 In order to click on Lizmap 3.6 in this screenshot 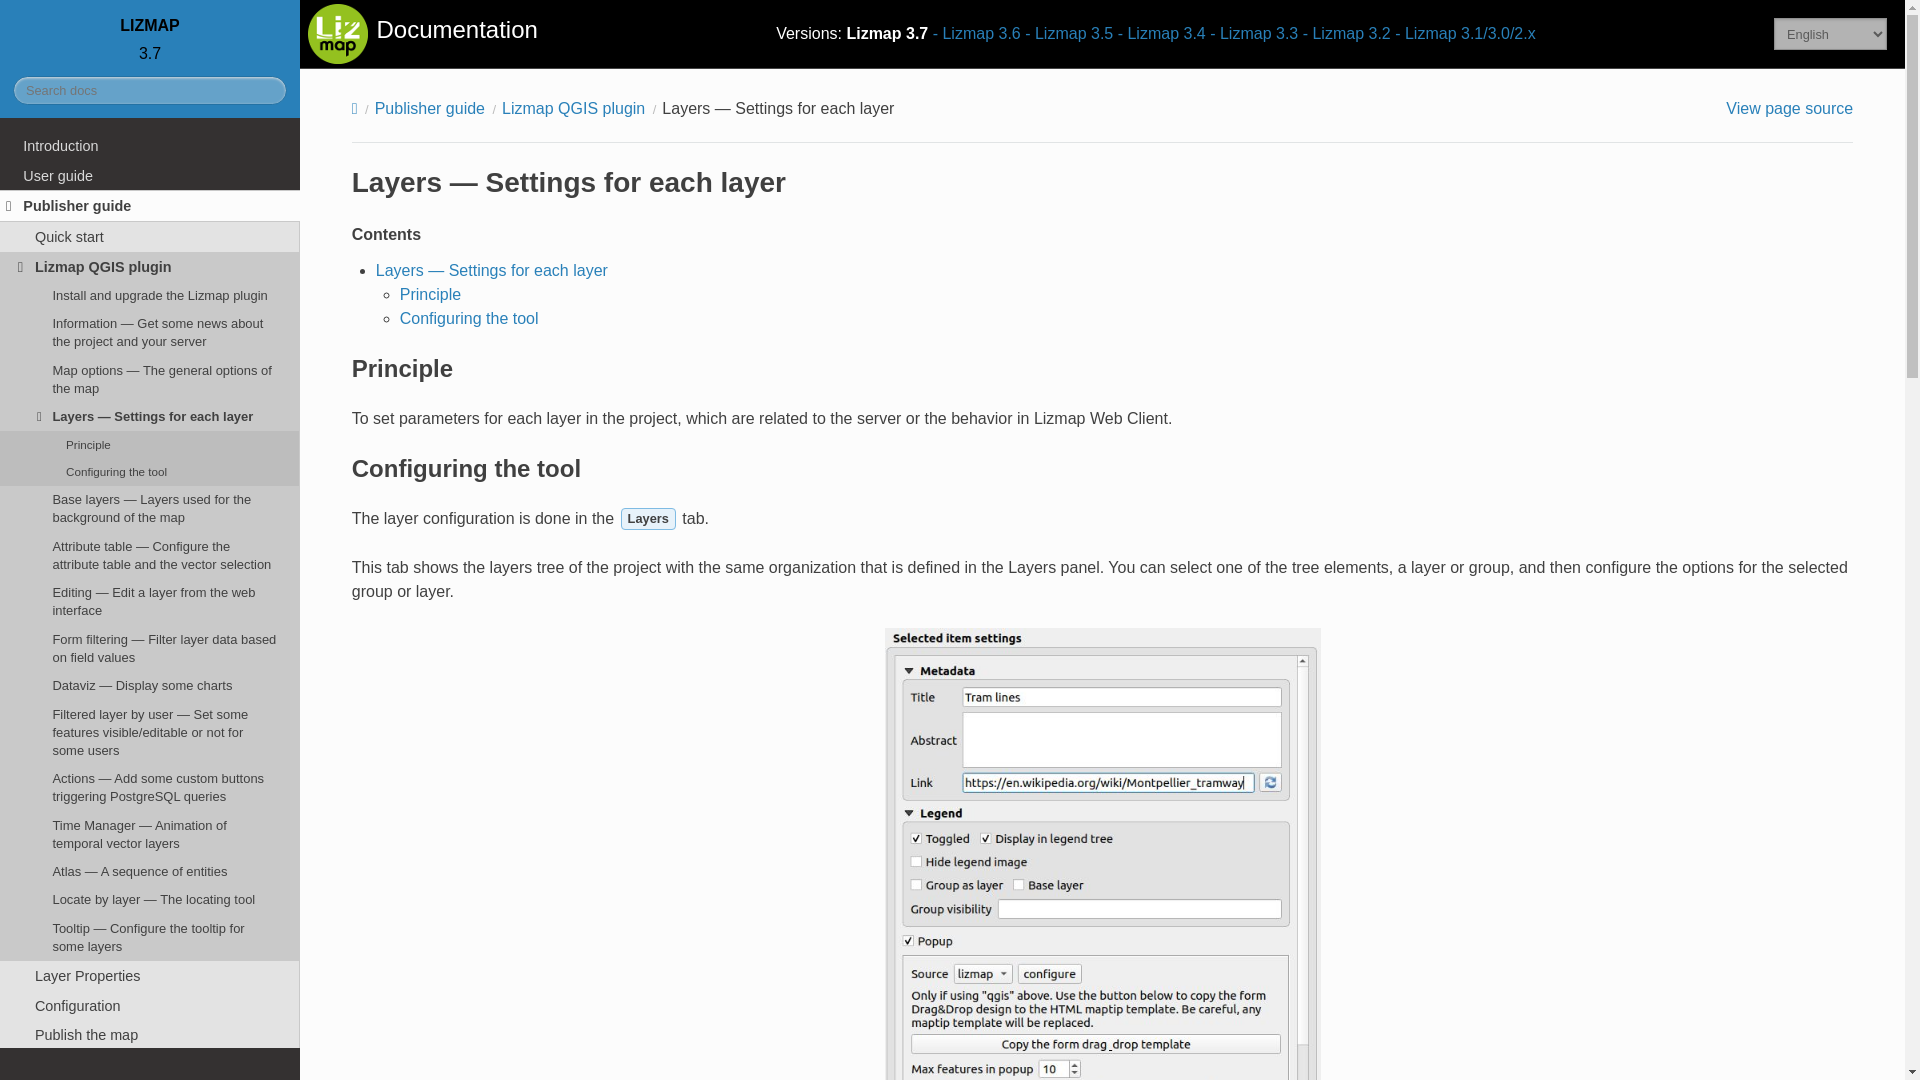, I will do `click(977, 33)`.